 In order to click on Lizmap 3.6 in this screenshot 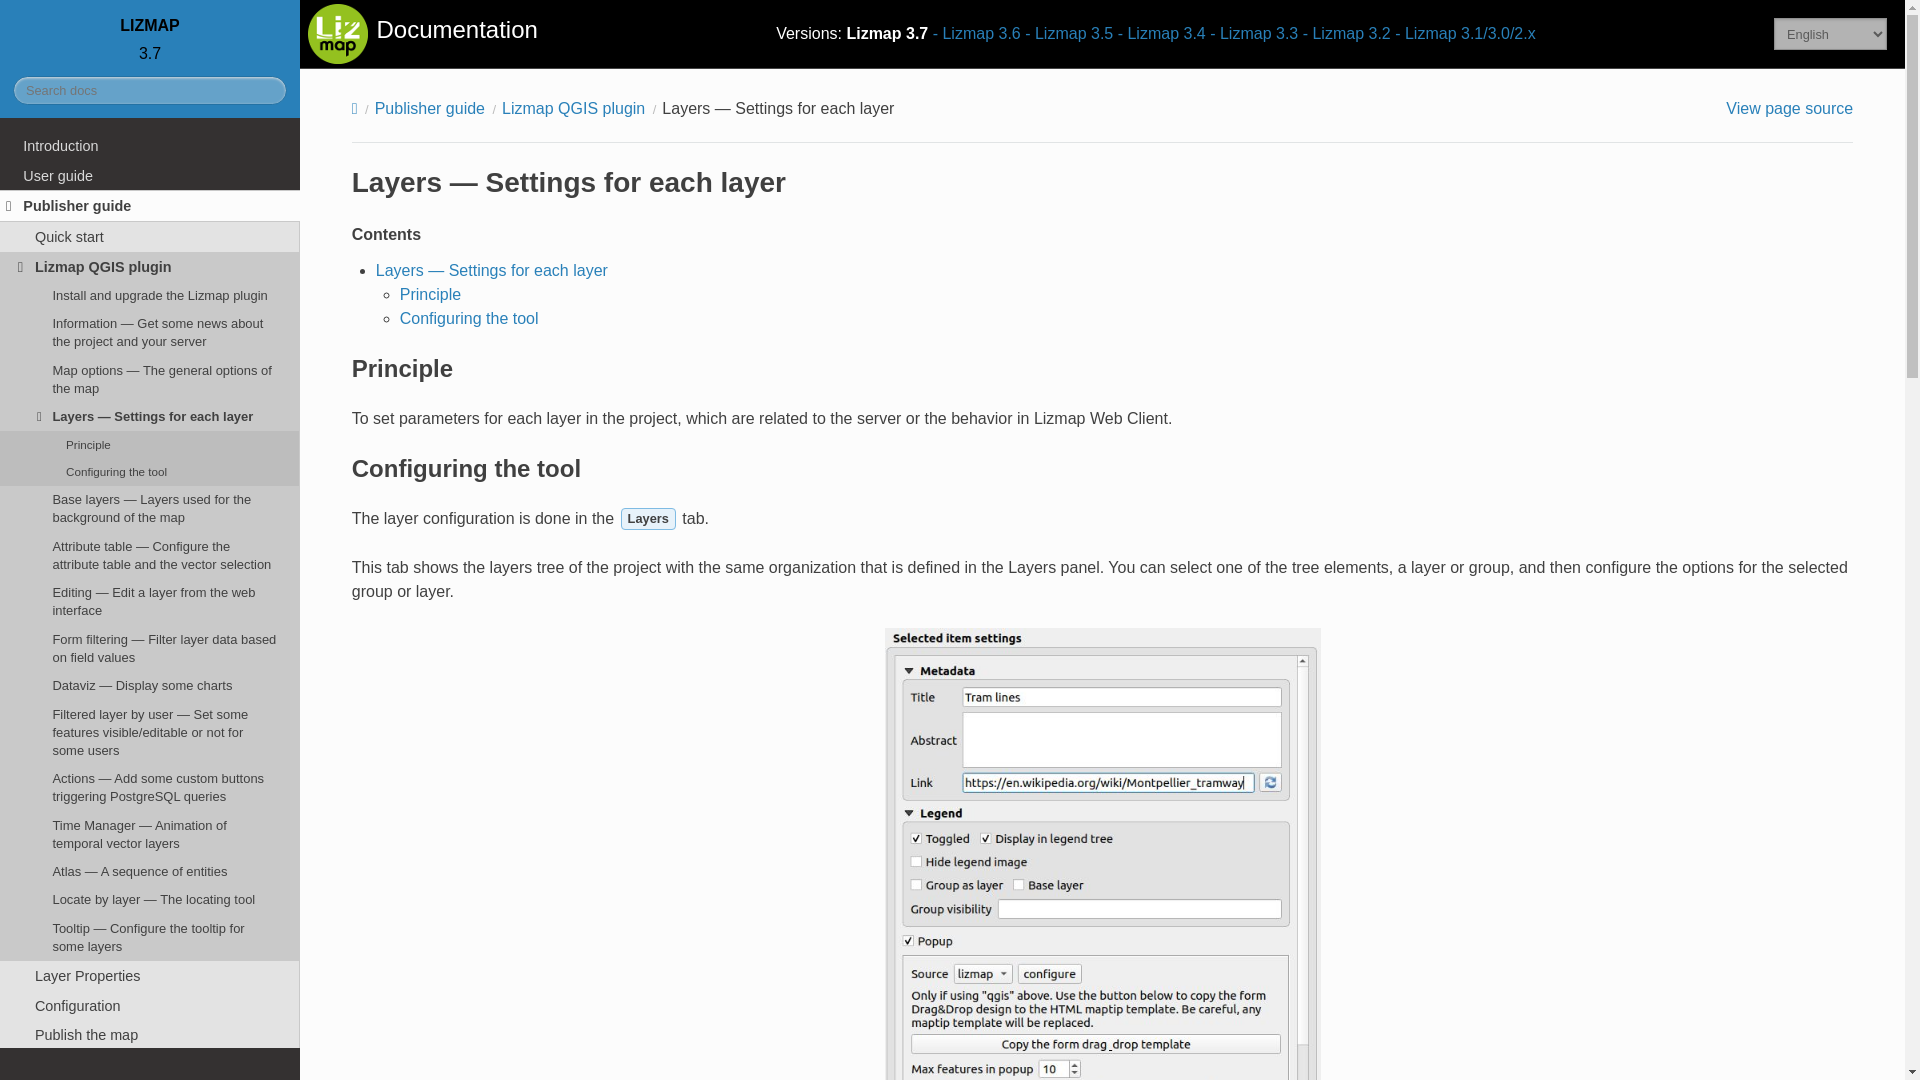, I will do `click(977, 33)`.